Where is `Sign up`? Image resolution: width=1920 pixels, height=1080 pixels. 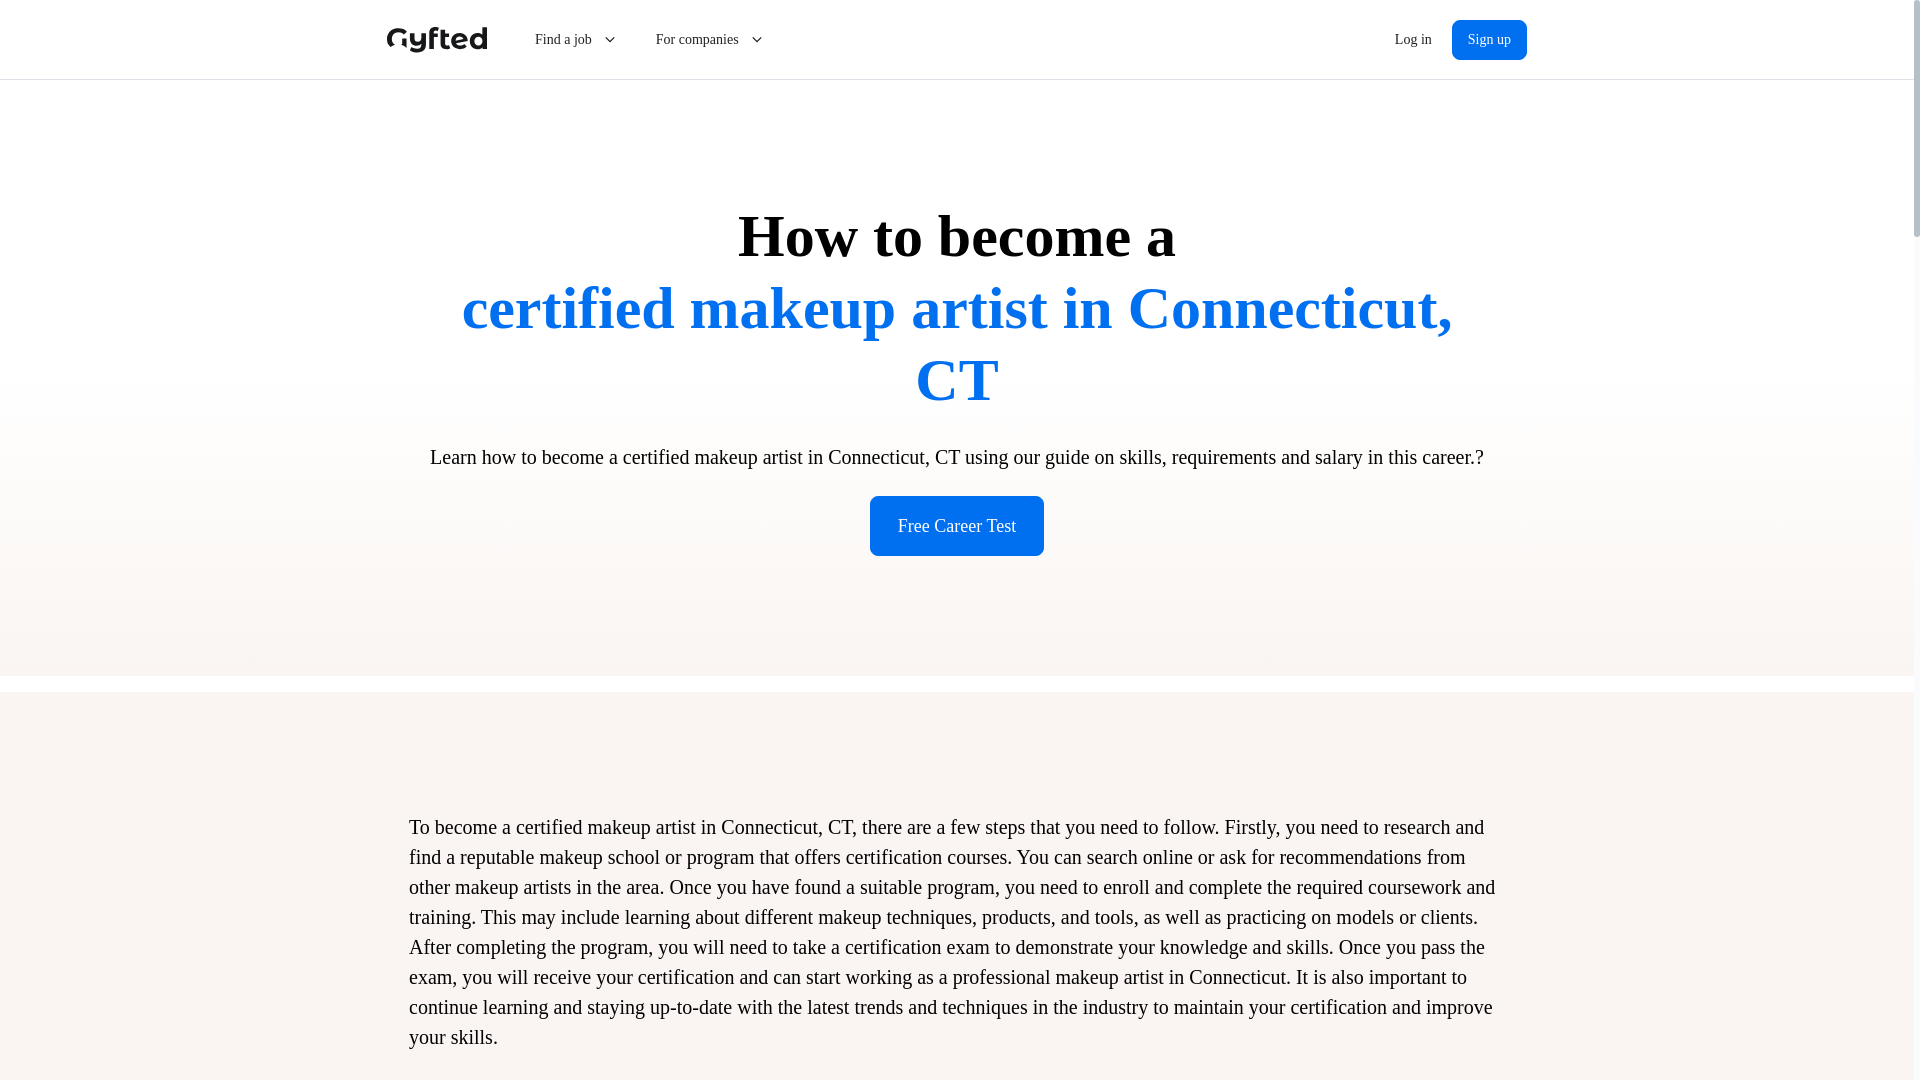
Sign up is located at coordinates (1488, 40).